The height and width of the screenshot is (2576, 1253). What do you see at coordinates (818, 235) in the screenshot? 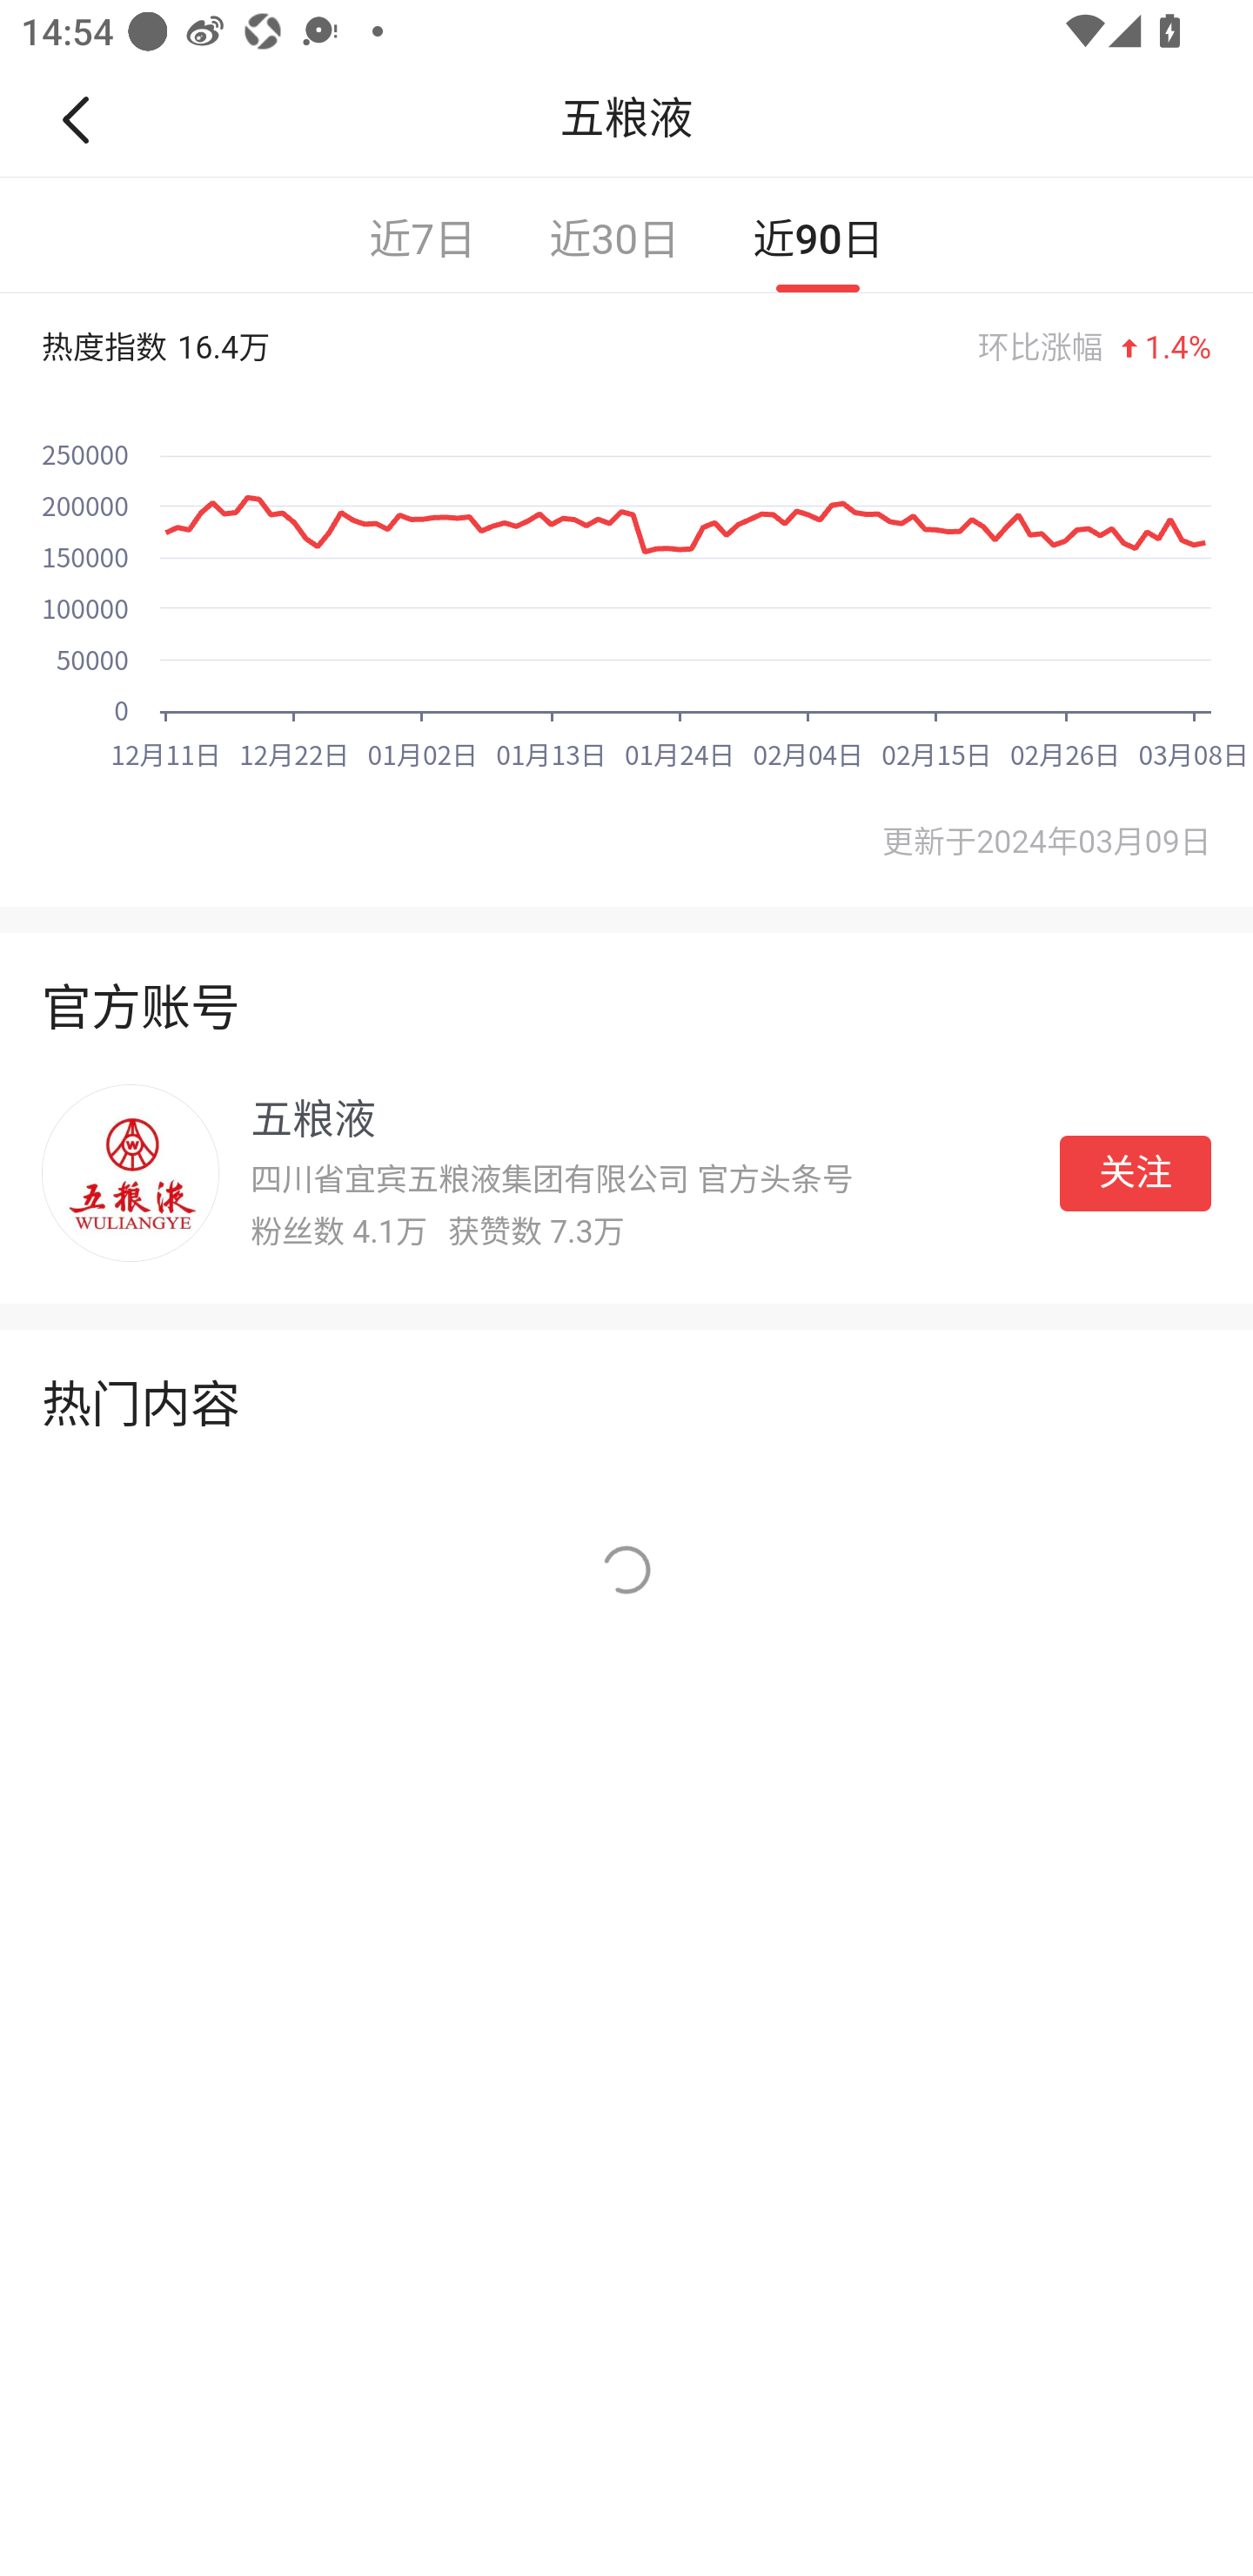
I see `近90日` at bounding box center [818, 235].